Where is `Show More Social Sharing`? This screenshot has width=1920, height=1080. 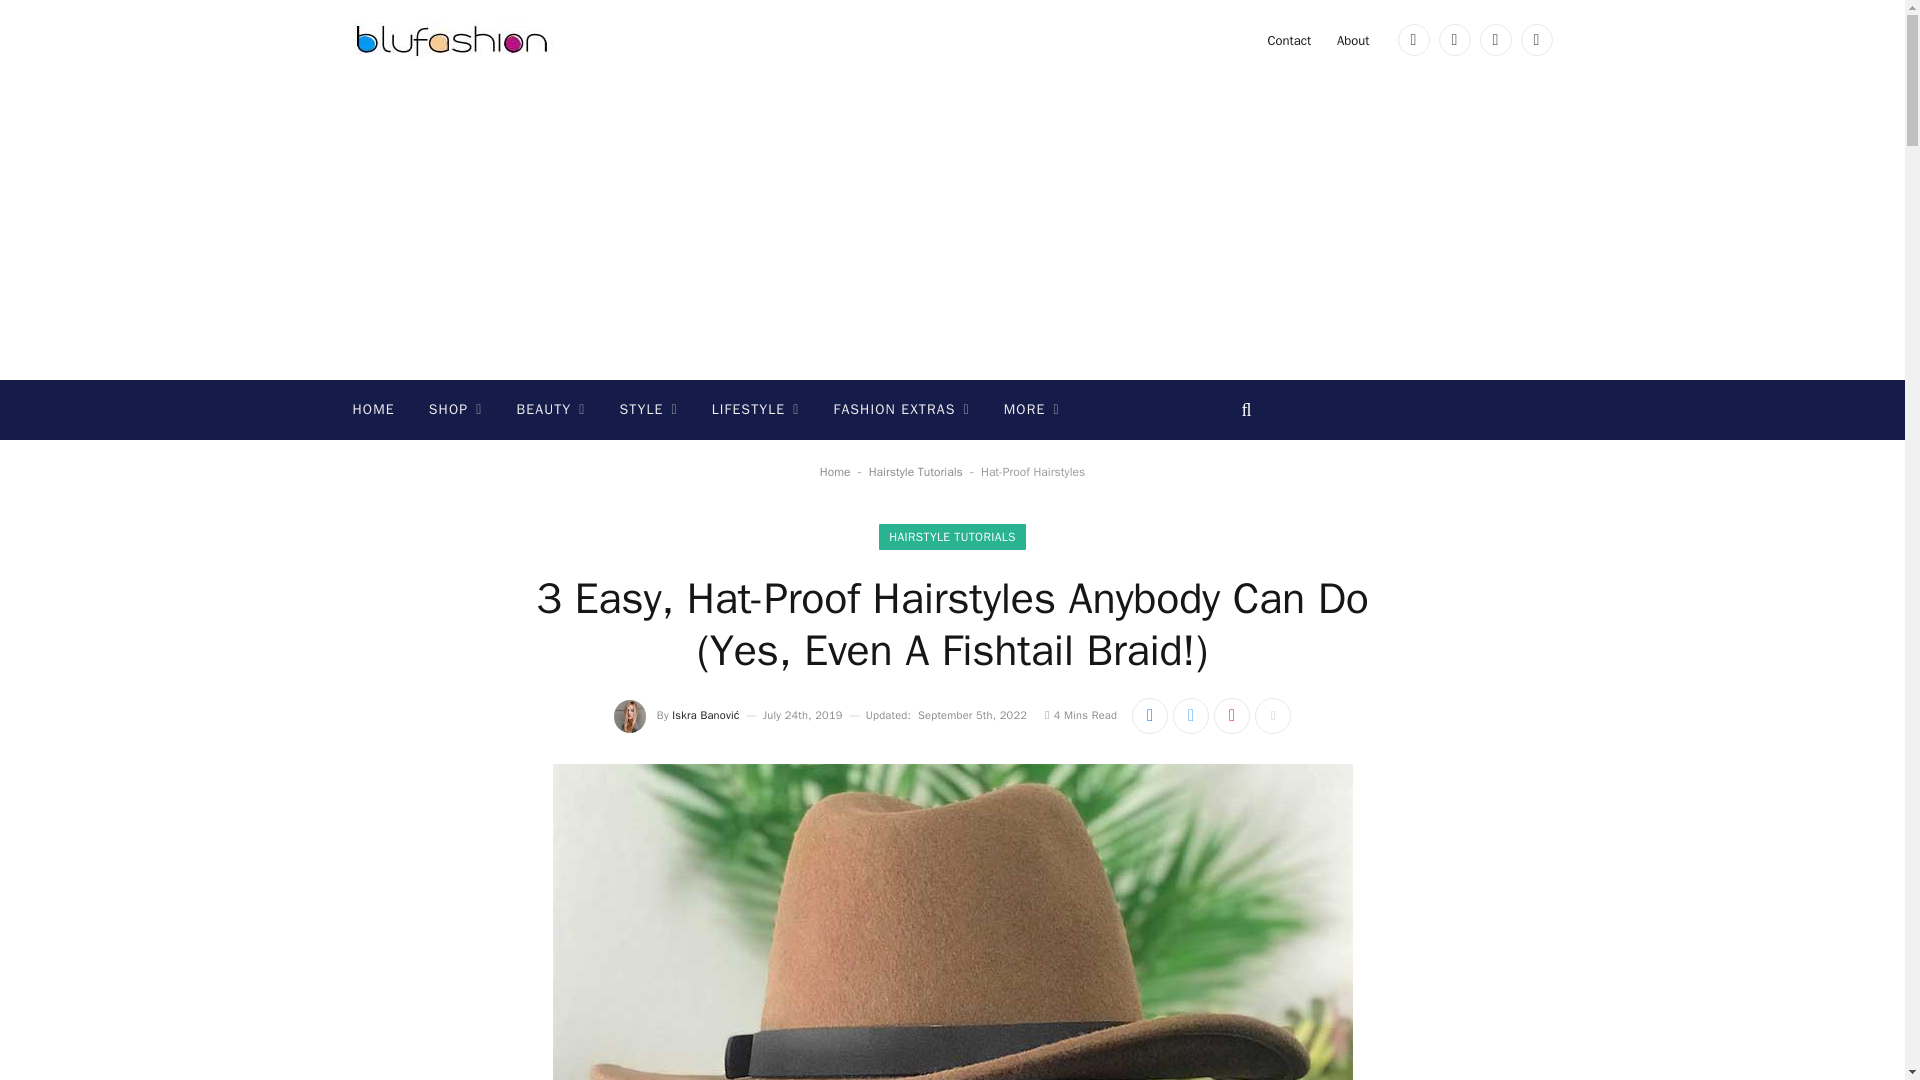 Show More Social Sharing is located at coordinates (1272, 716).